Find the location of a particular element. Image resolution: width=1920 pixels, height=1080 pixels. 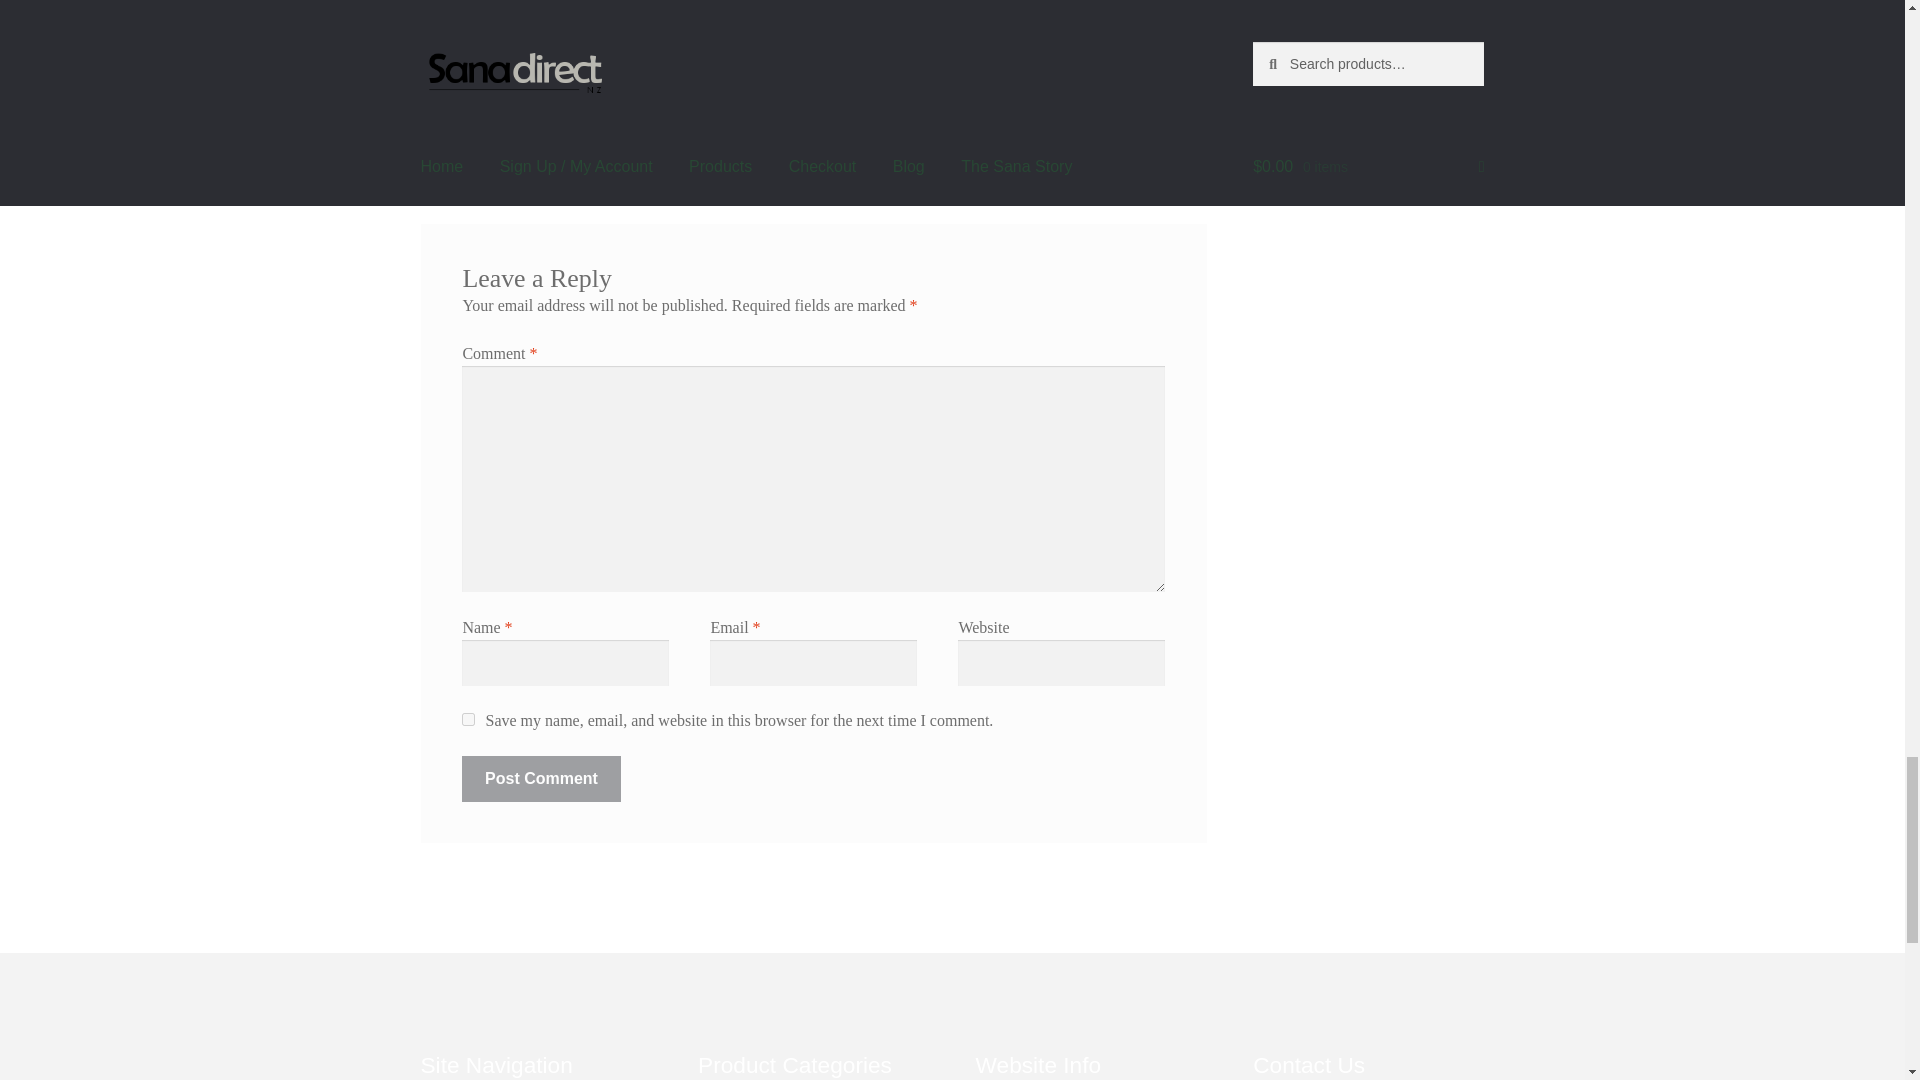

Health is located at coordinates (498, 36).